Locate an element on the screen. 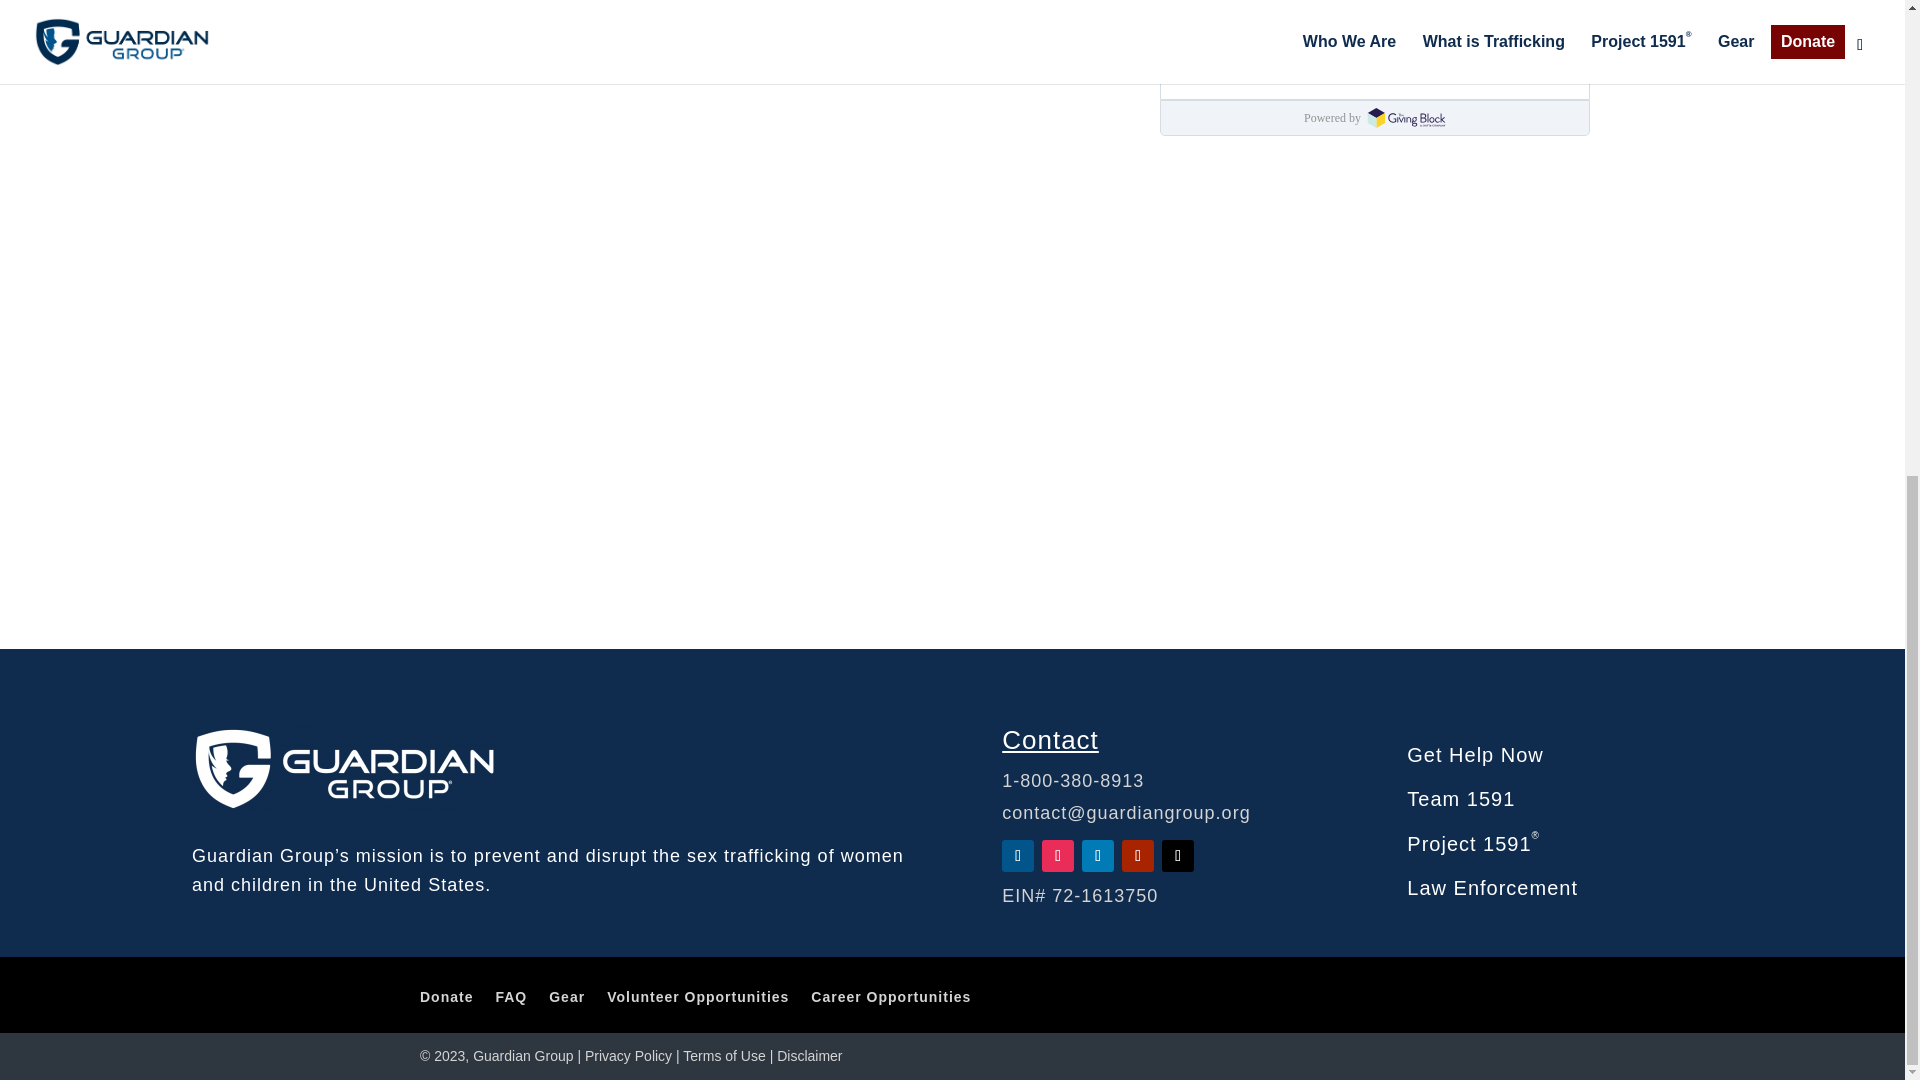 The image size is (1920, 1080). Law Enforcement is located at coordinates (1492, 887).